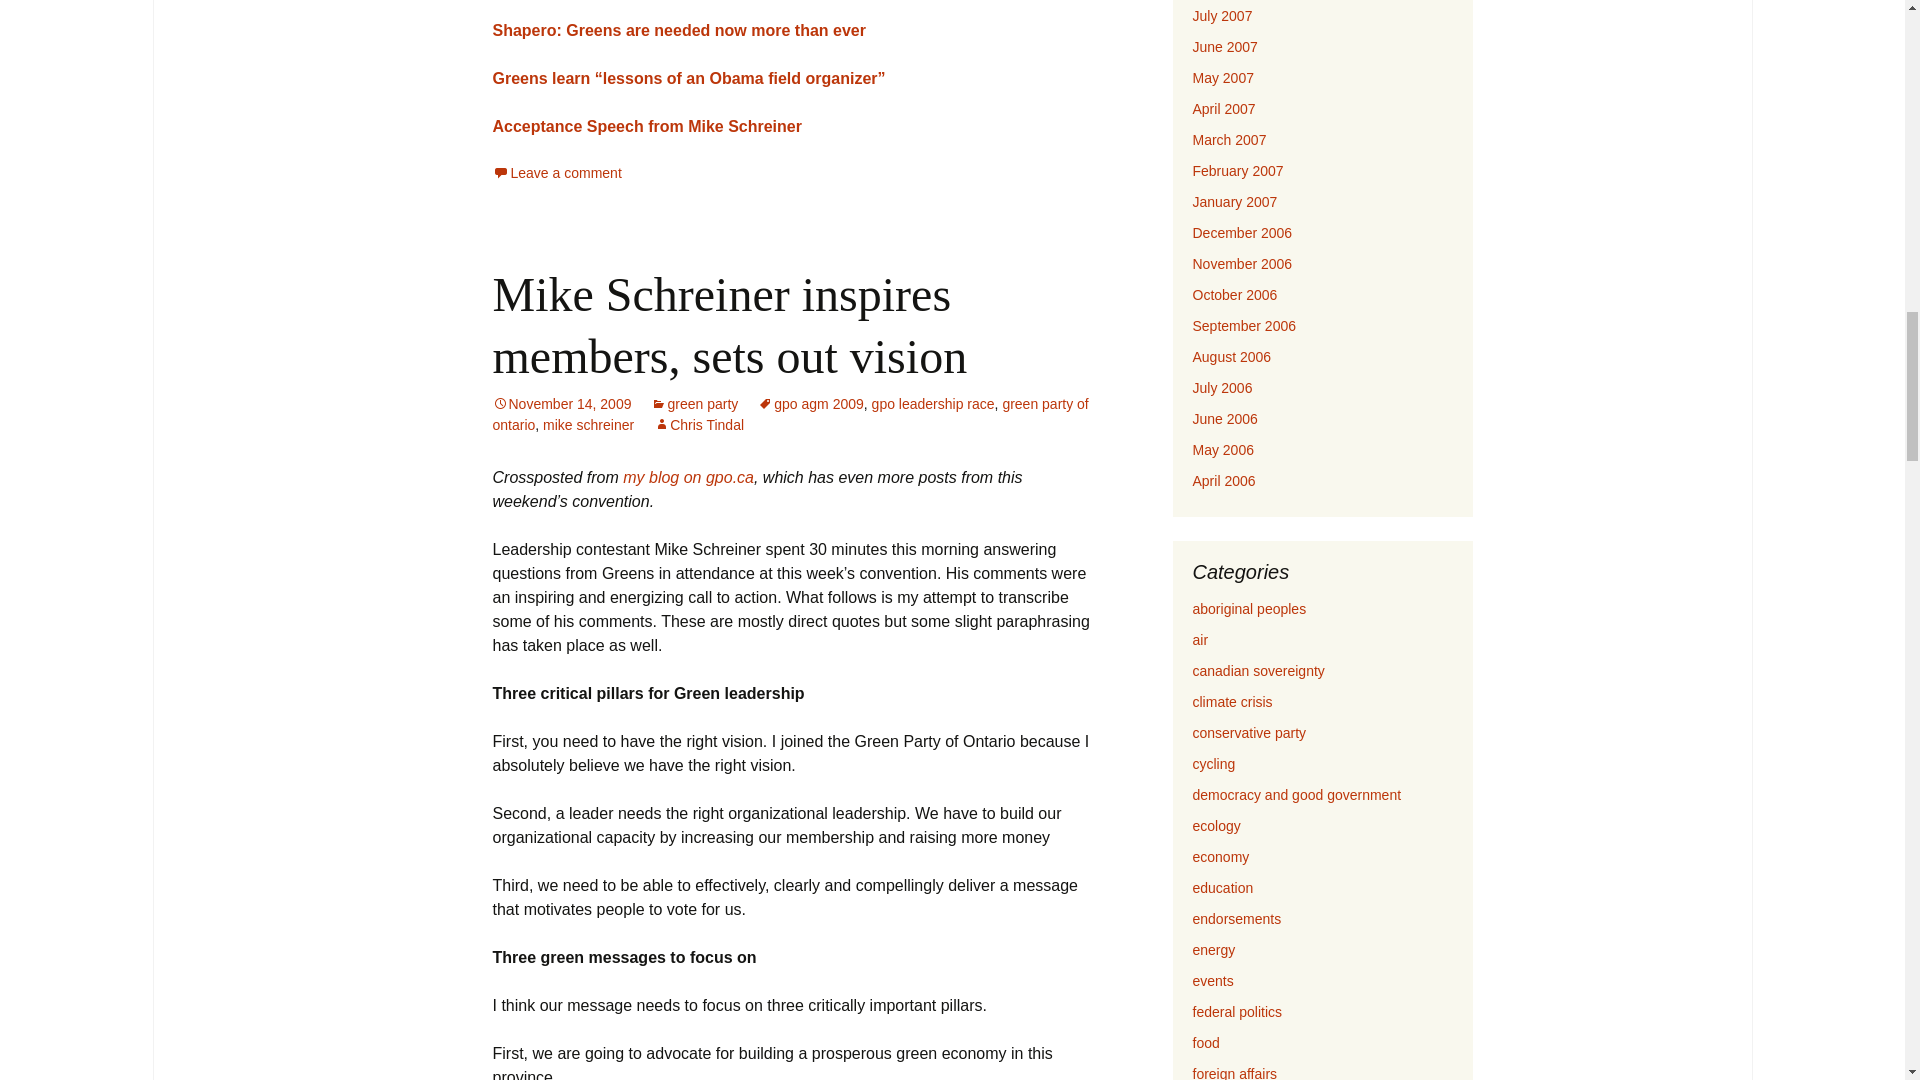 Image resolution: width=1920 pixels, height=1080 pixels. What do you see at coordinates (646, 126) in the screenshot?
I see `Acceptance Speech from Mike Schreiner` at bounding box center [646, 126].